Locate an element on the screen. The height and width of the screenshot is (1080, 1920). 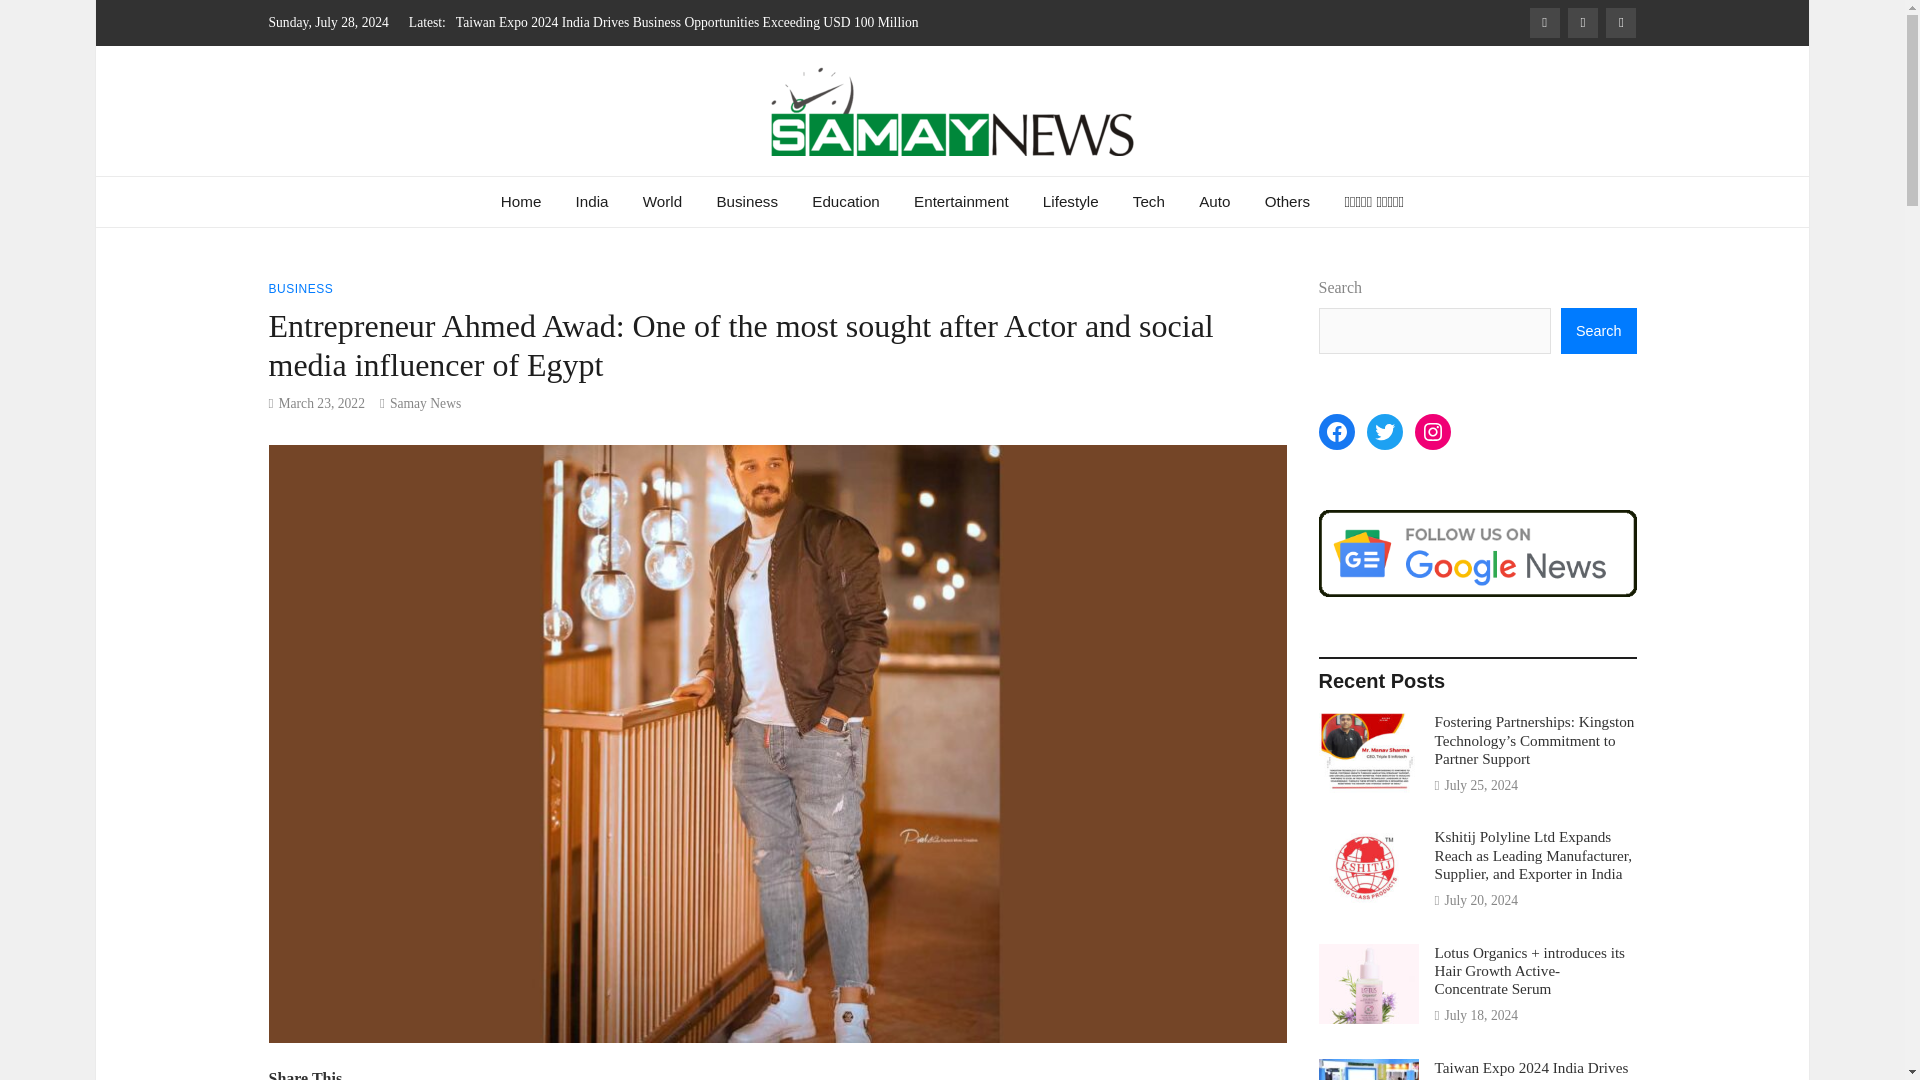
Entertainment is located at coordinates (960, 202).